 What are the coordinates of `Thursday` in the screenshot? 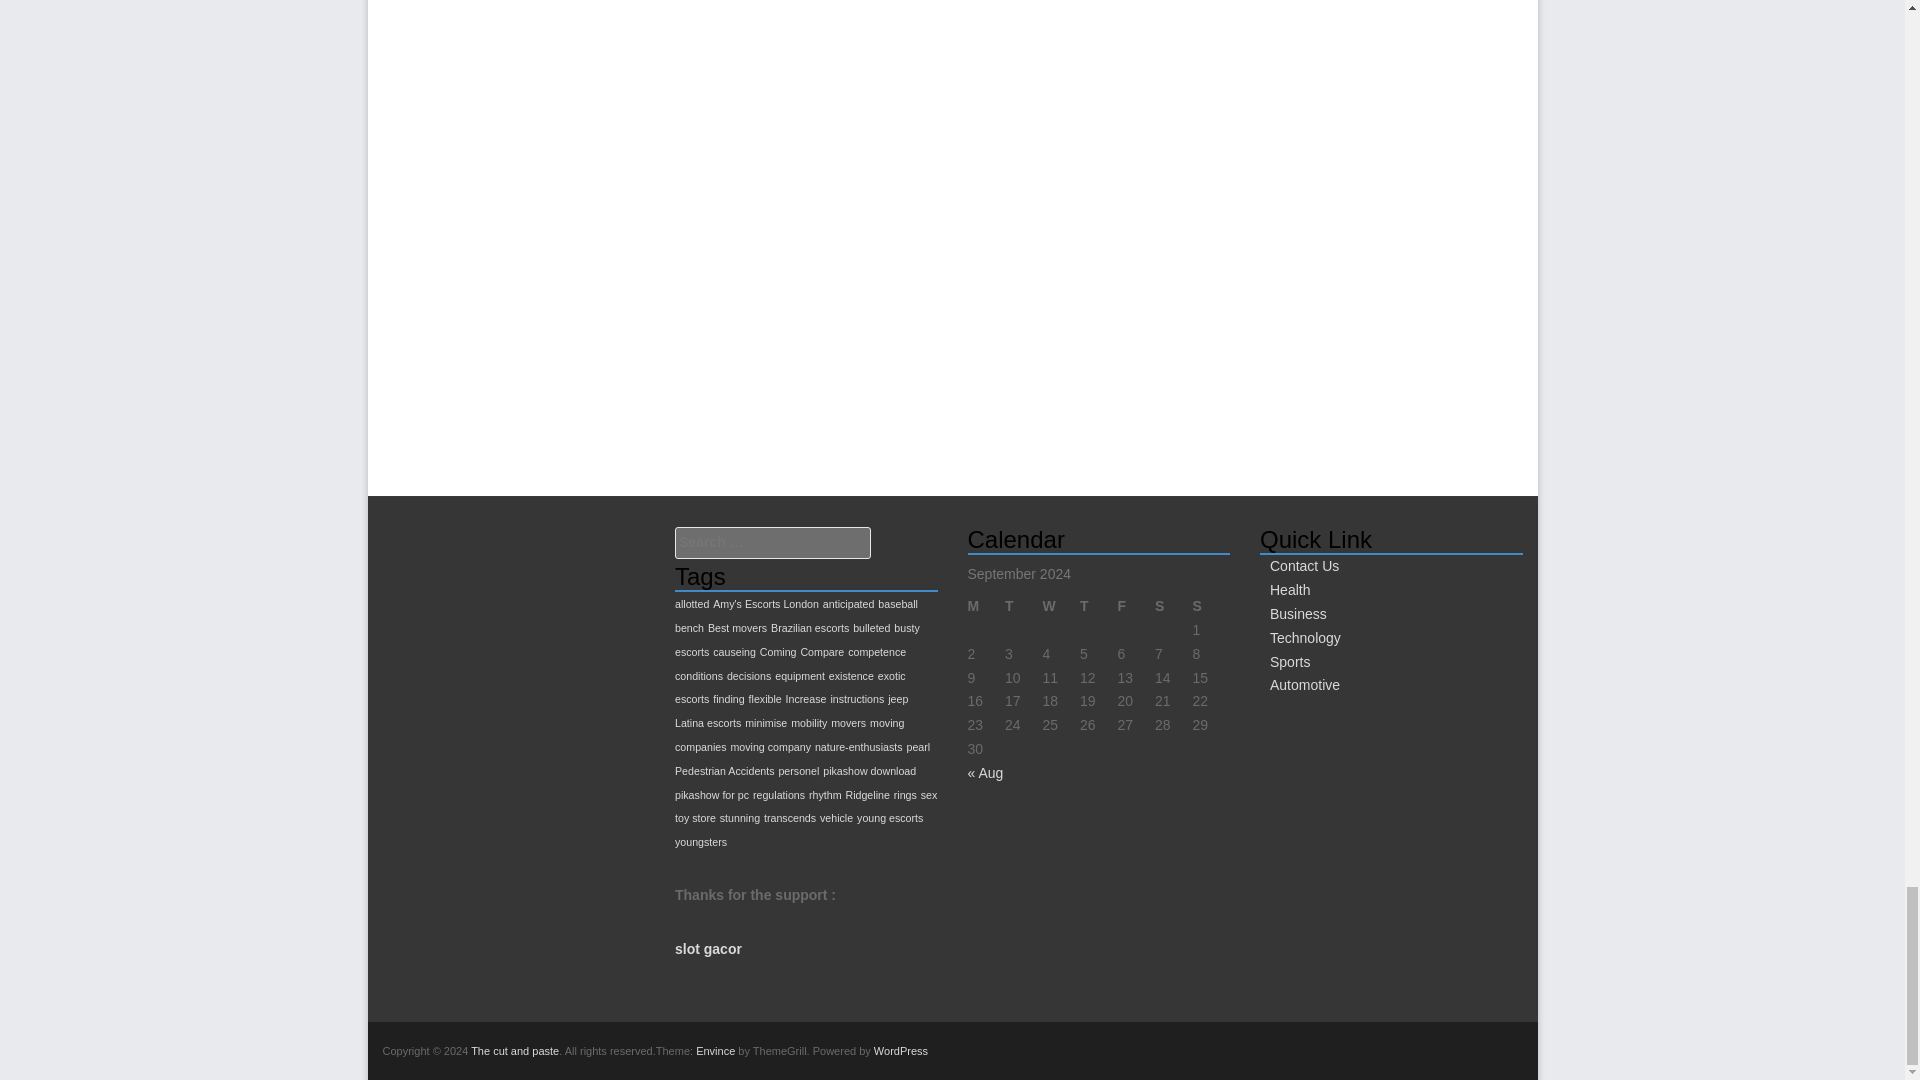 It's located at (1098, 606).